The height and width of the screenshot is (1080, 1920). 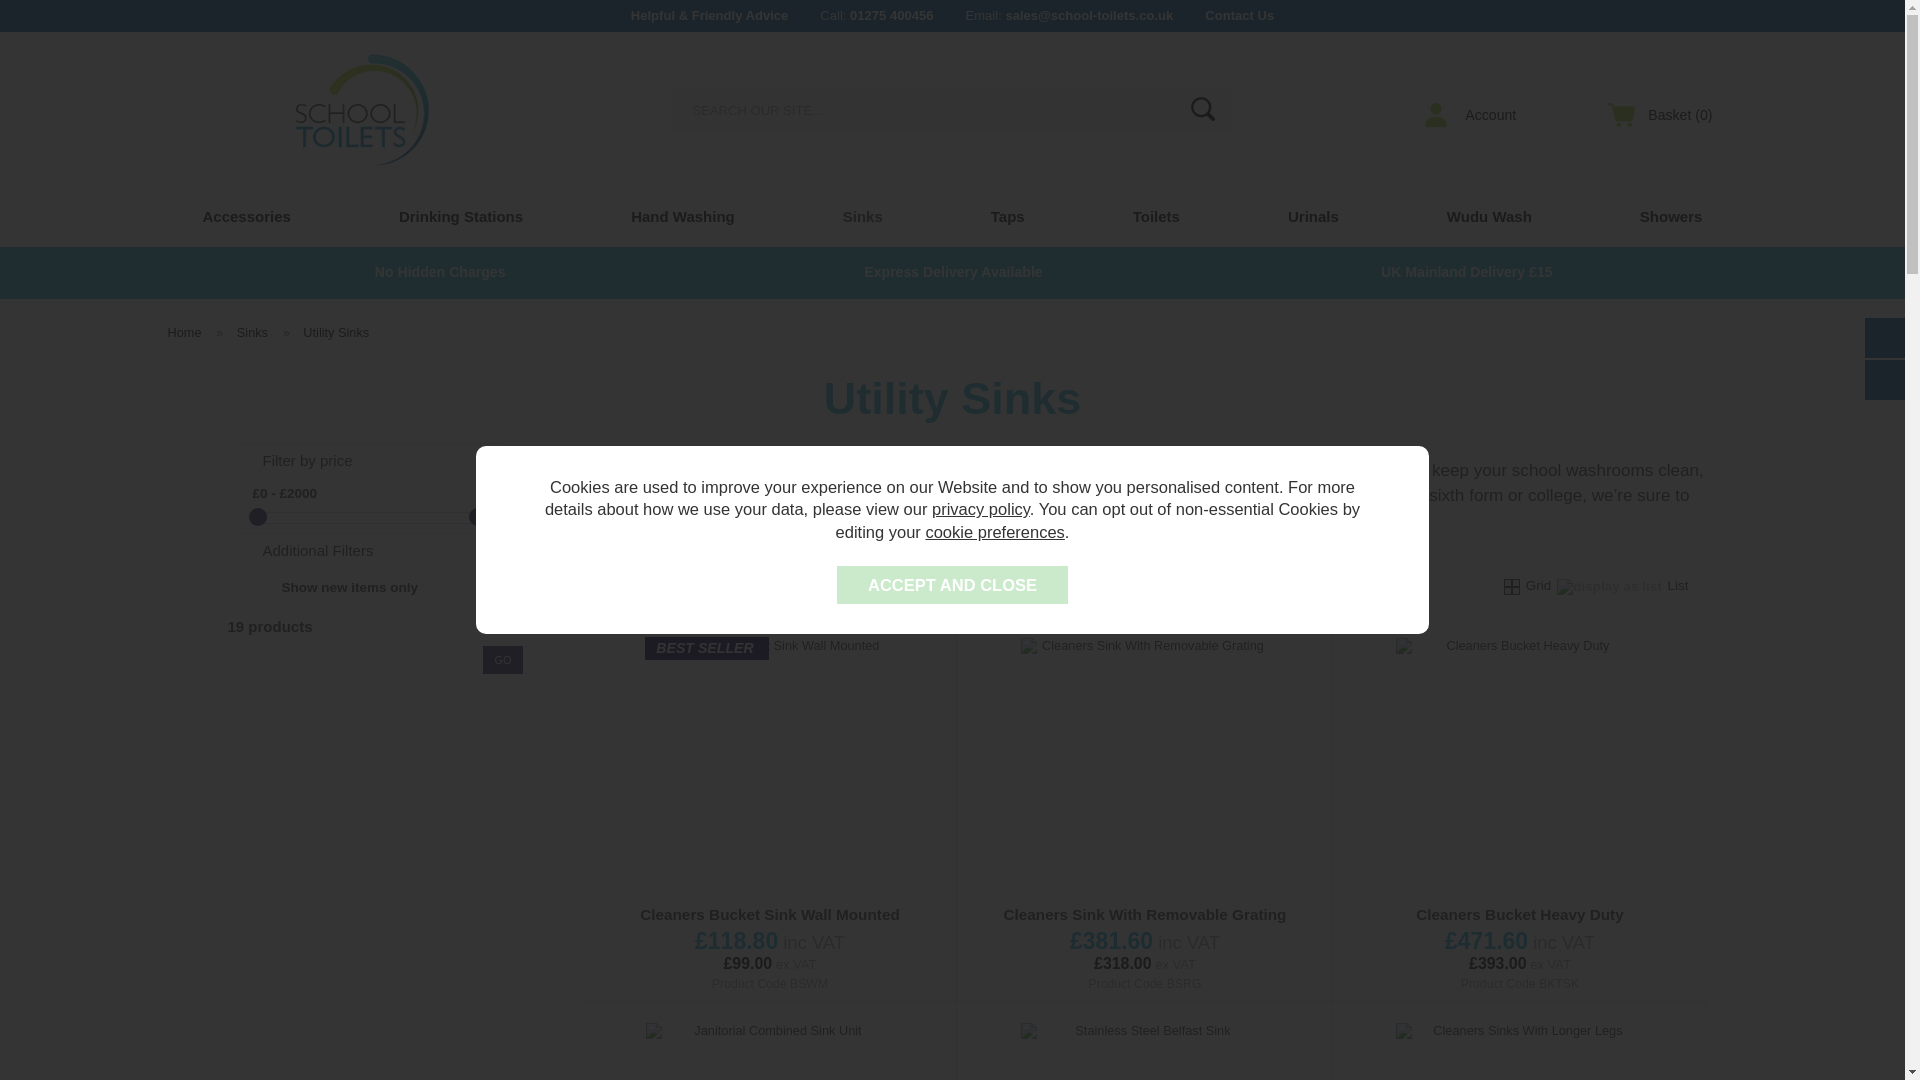 What do you see at coordinates (892, 14) in the screenshot?
I see `01275 400456` at bounding box center [892, 14].